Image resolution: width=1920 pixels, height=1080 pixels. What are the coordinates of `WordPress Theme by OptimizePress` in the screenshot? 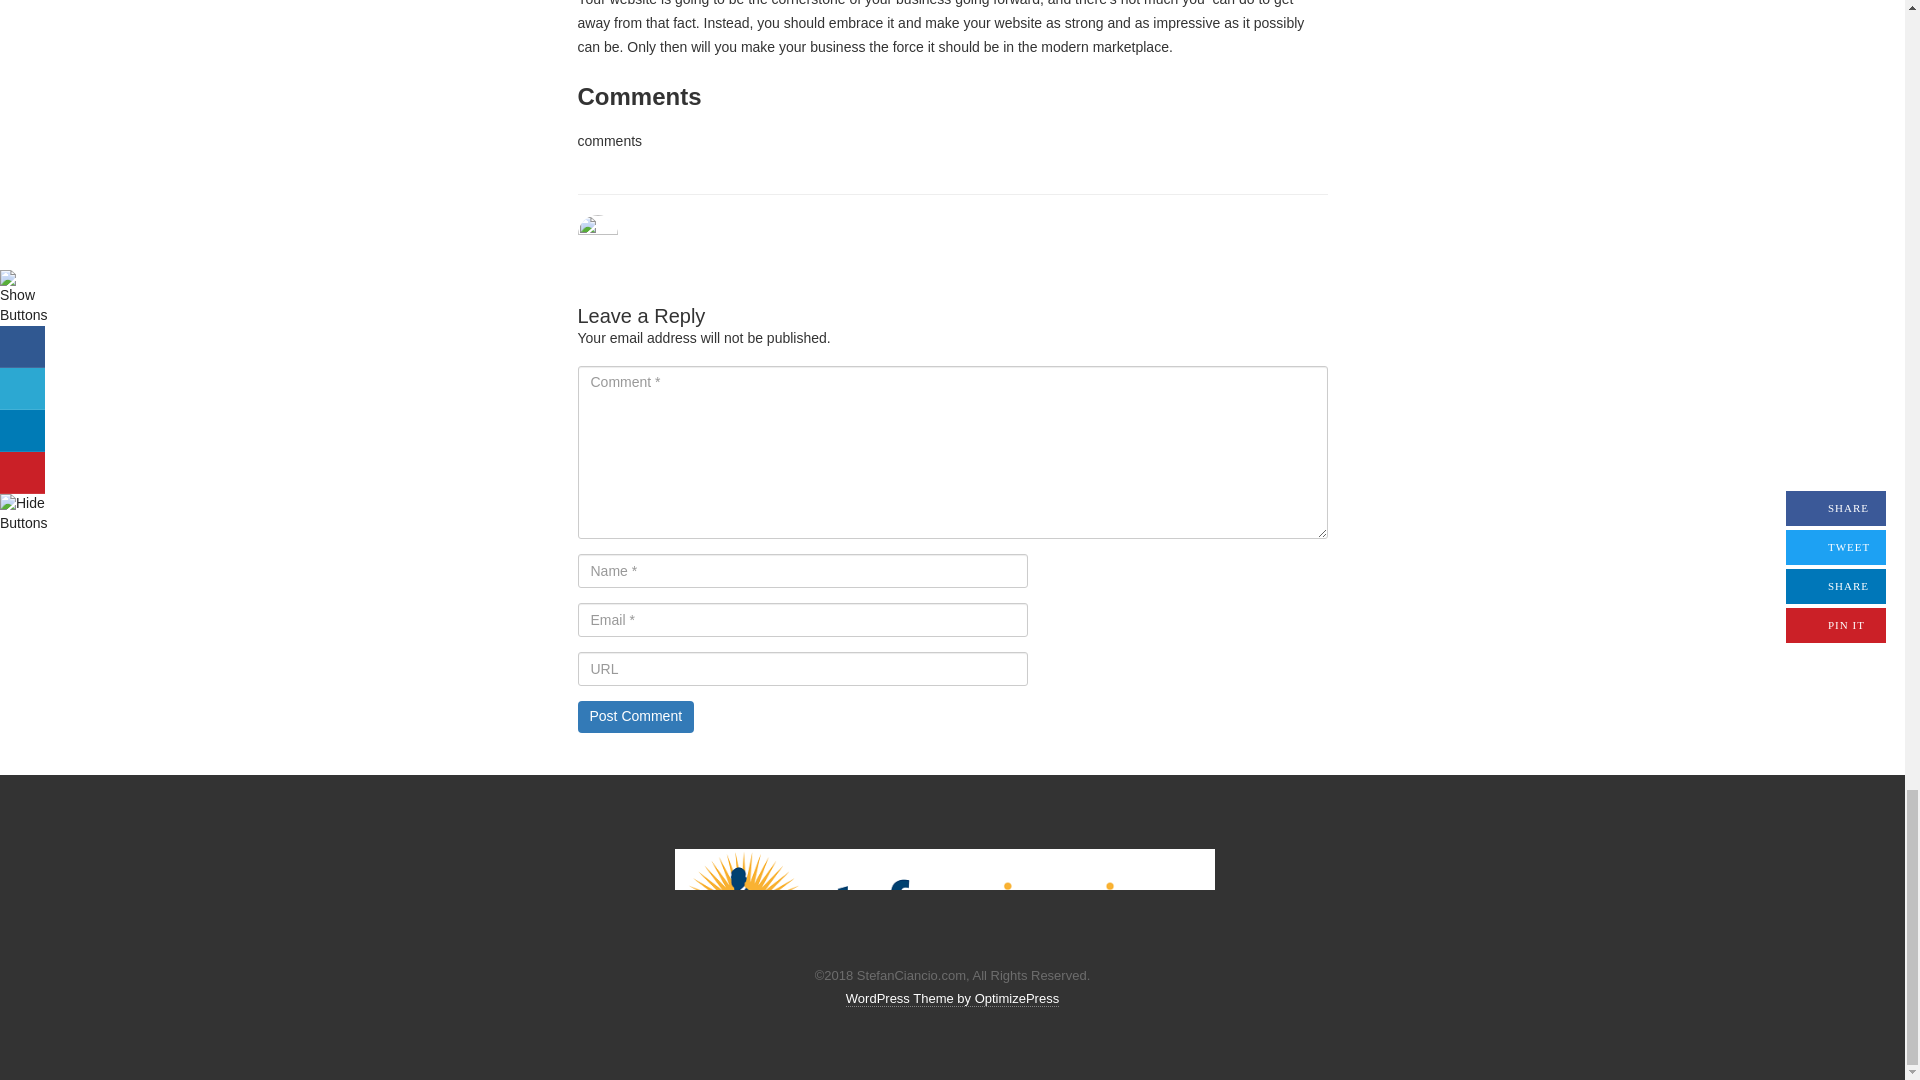 It's located at (952, 998).